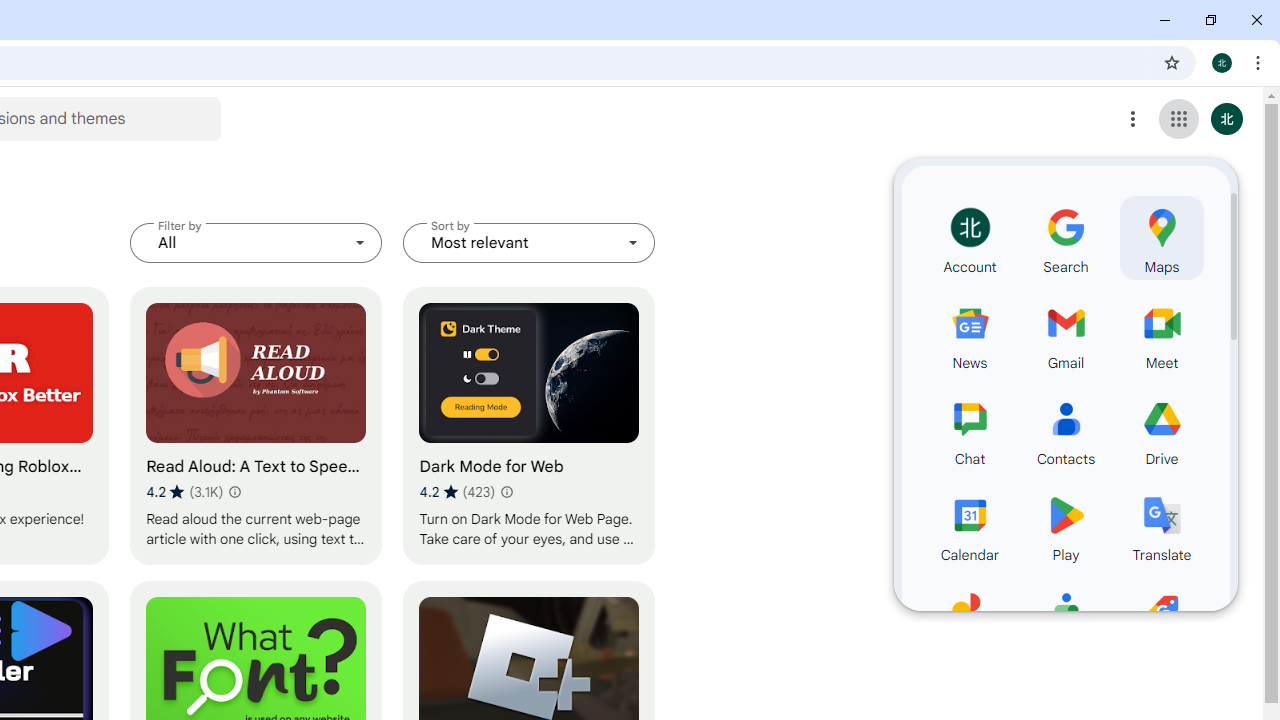 This screenshot has height=720, width=1280. Describe the element at coordinates (529, 242) in the screenshot. I see `Sort by Most relevant` at that location.